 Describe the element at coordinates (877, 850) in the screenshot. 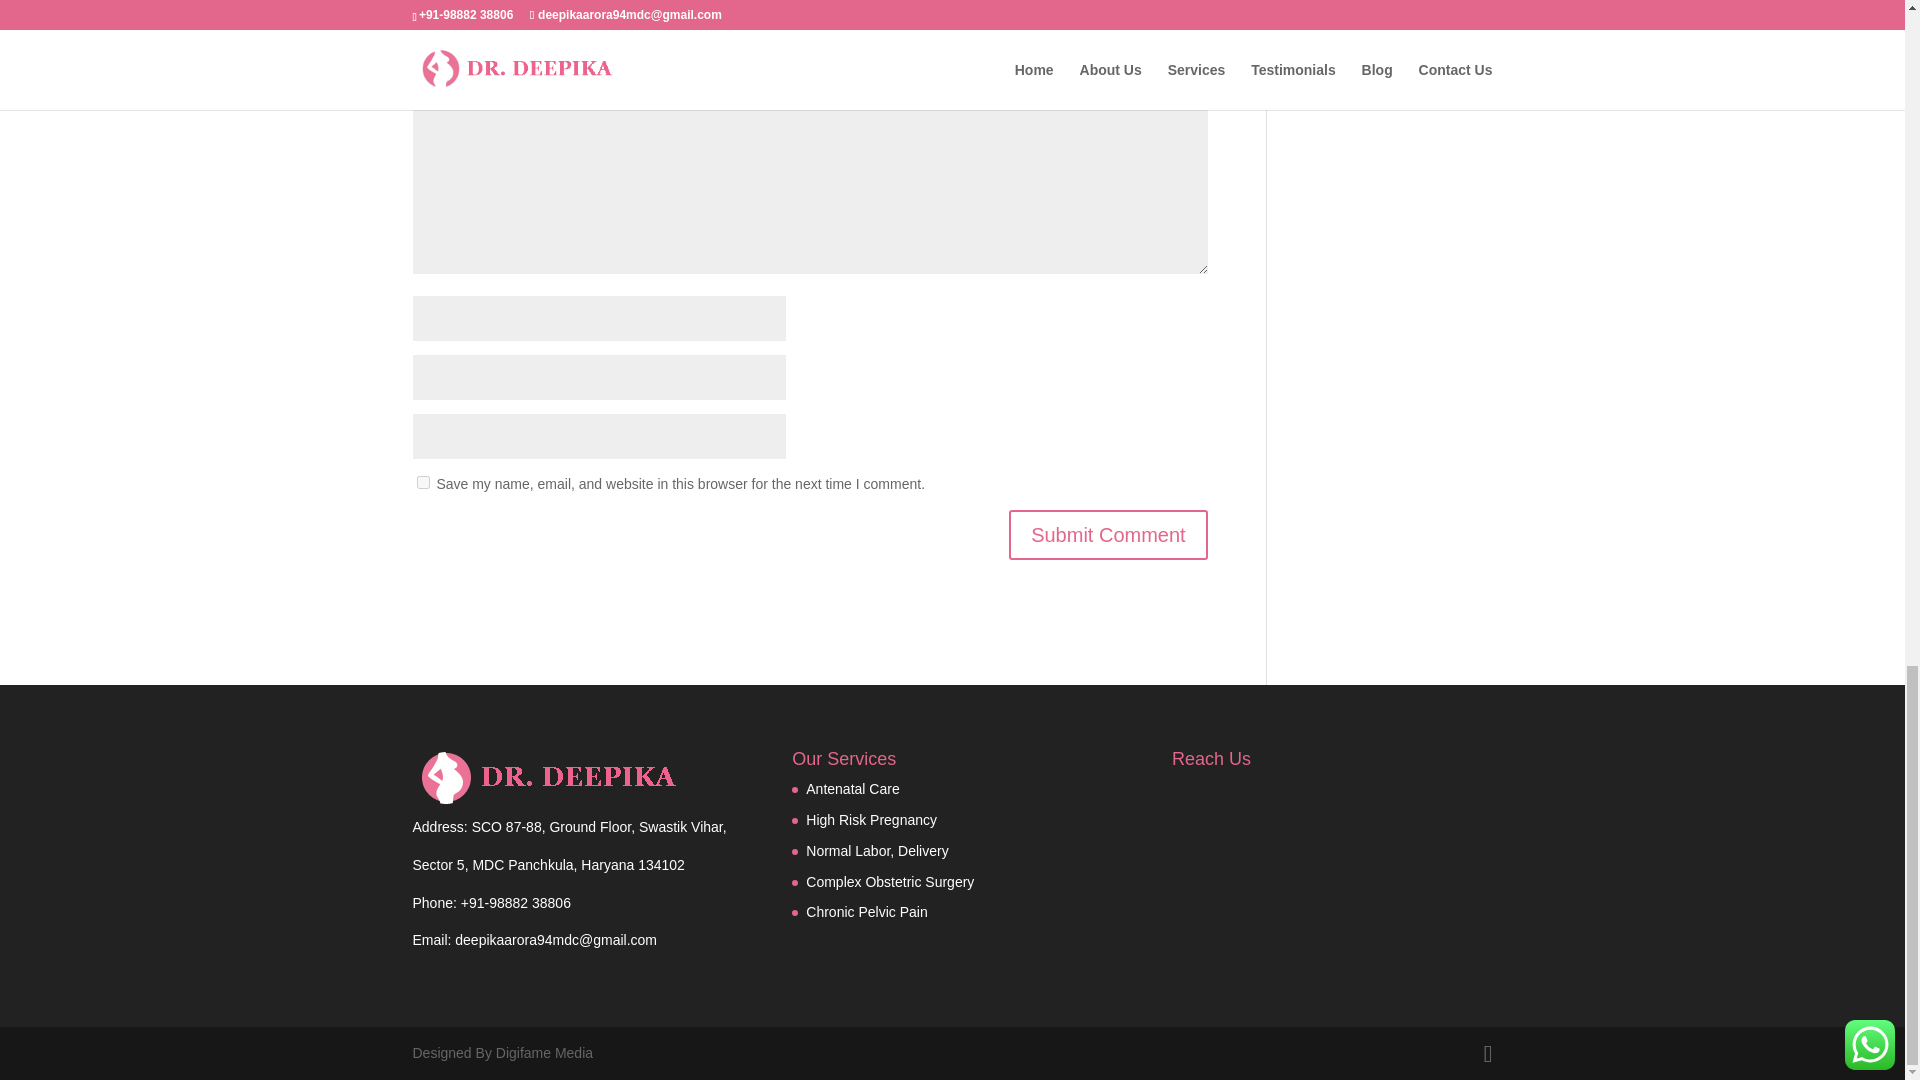

I see `Normal Labor, Delivery` at that location.